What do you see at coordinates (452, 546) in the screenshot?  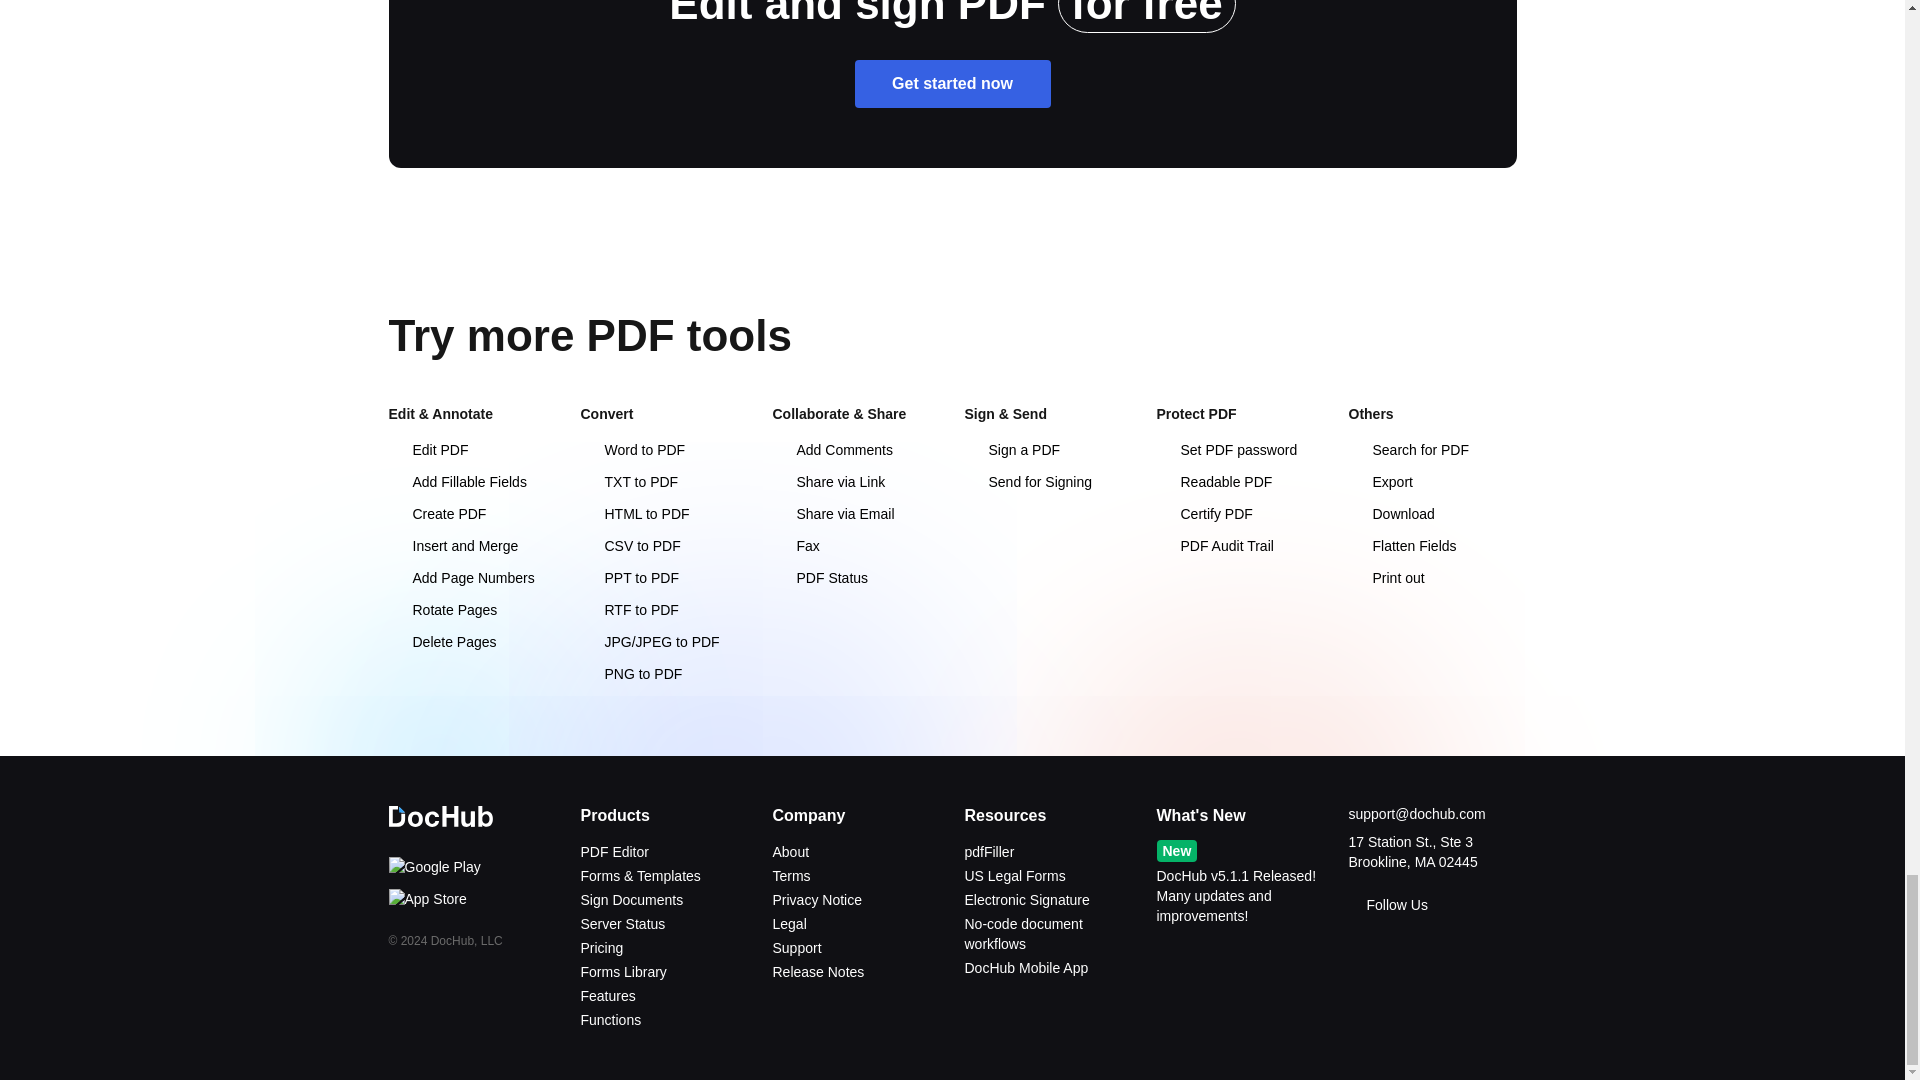 I see `Insert and Merge` at bounding box center [452, 546].